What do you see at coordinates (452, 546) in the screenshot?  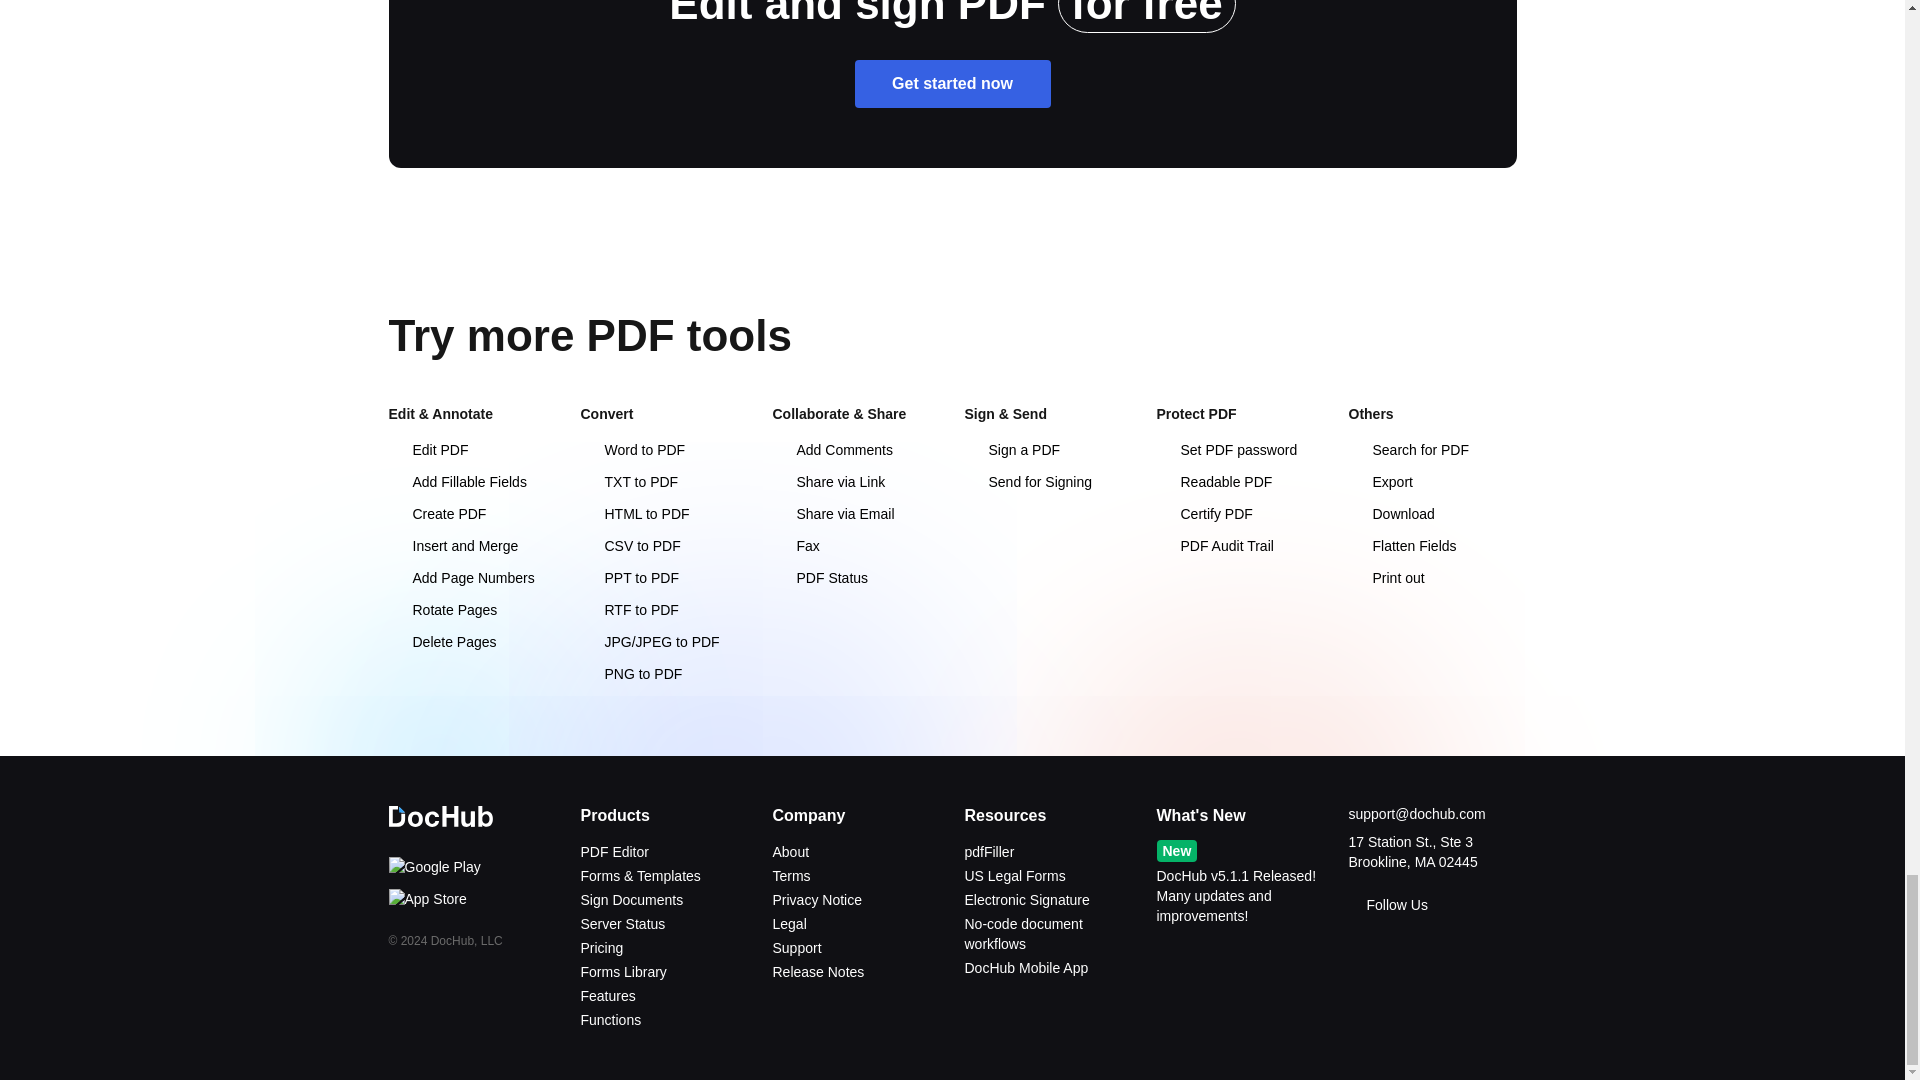 I see `Insert and Merge` at bounding box center [452, 546].